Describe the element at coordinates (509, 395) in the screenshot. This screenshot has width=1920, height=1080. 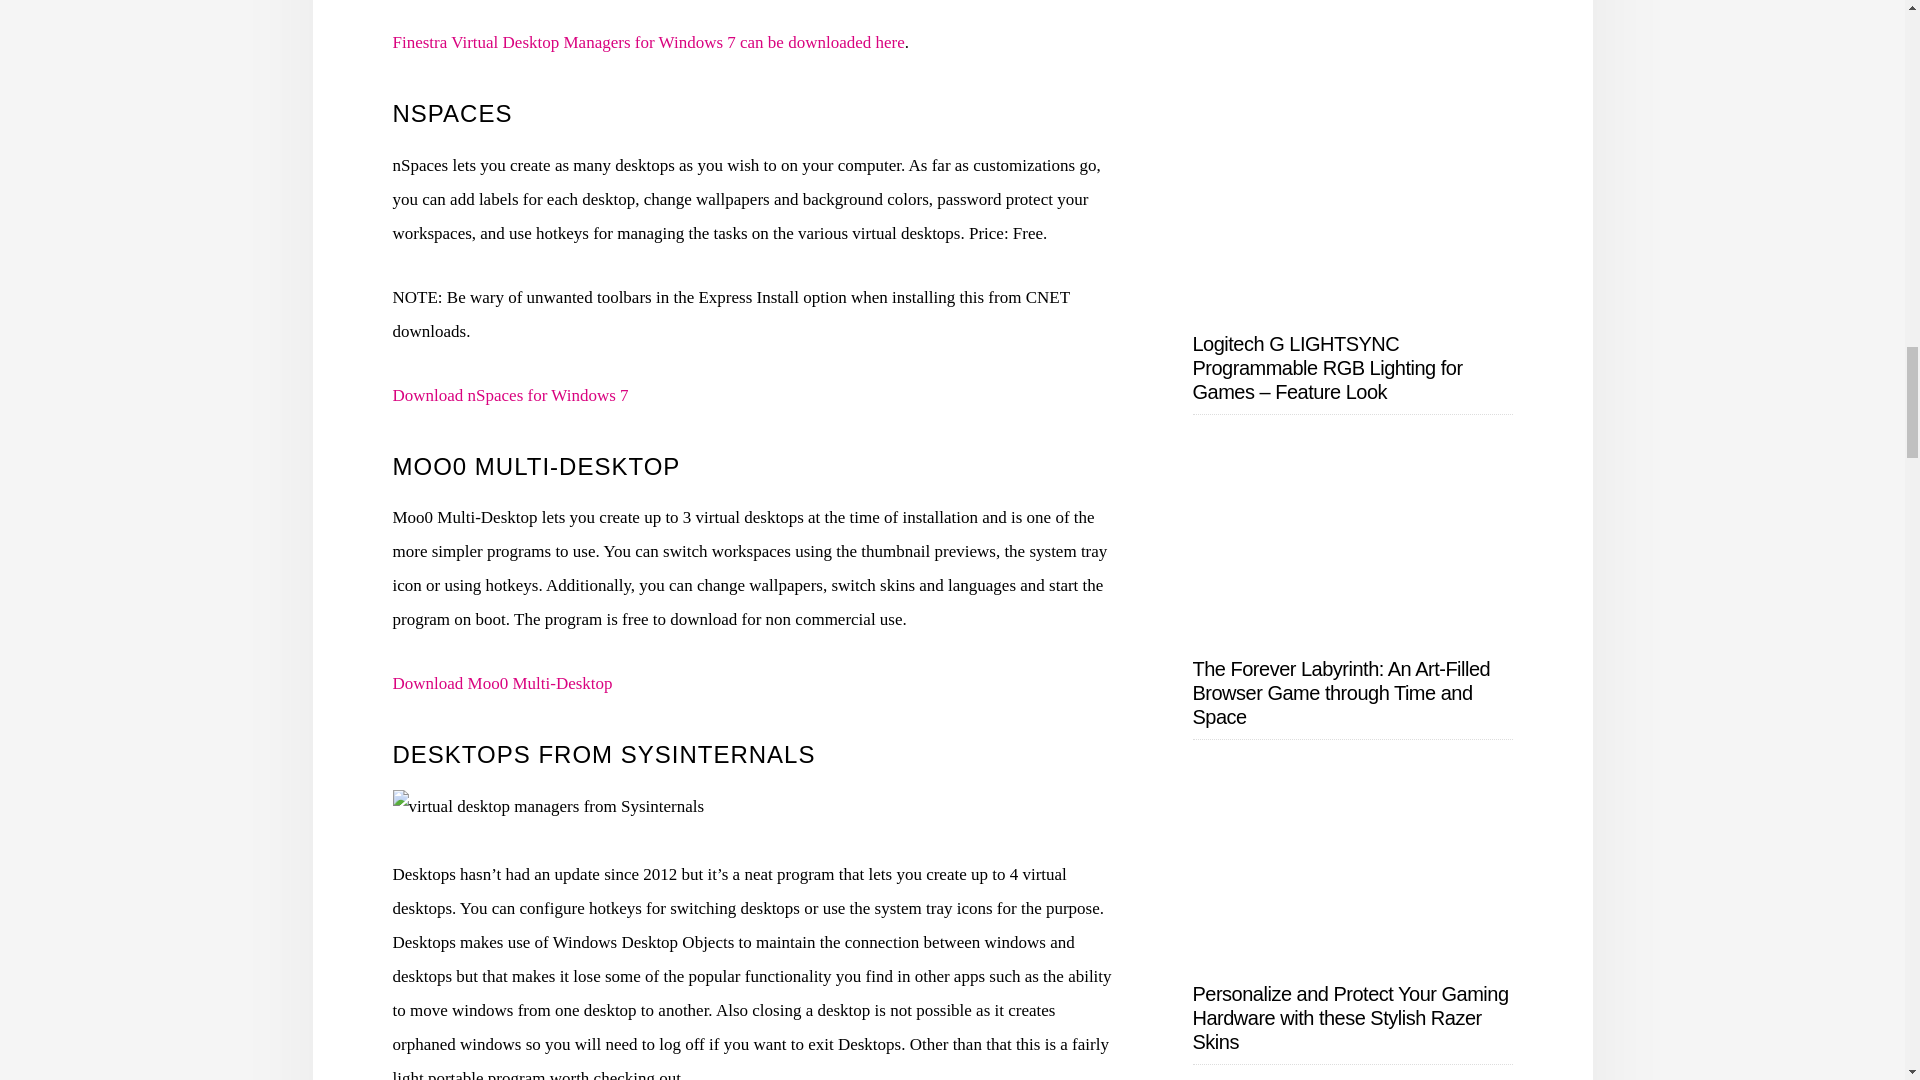
I see `Download nSpaces for Windows 7` at that location.